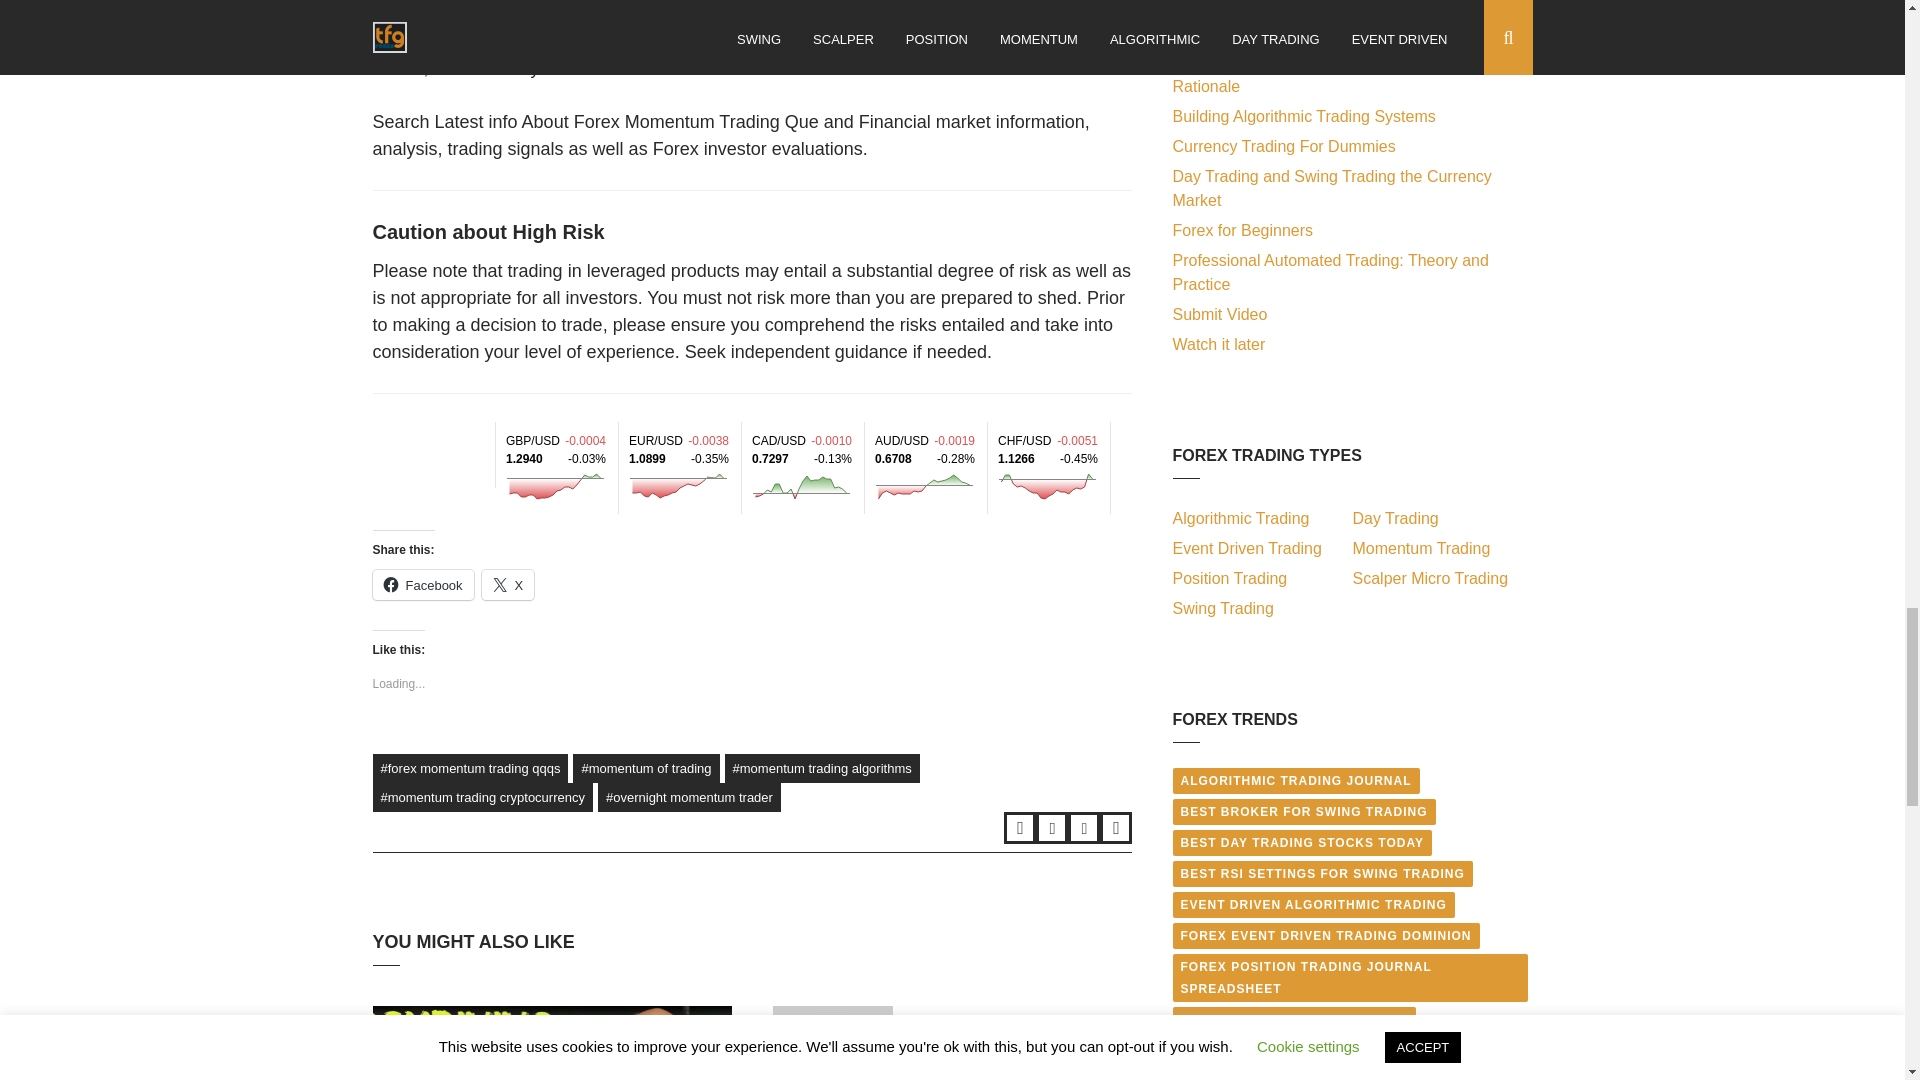 This screenshot has height=1080, width=1920. What do you see at coordinates (508, 585) in the screenshot?
I see `Click to share on X` at bounding box center [508, 585].